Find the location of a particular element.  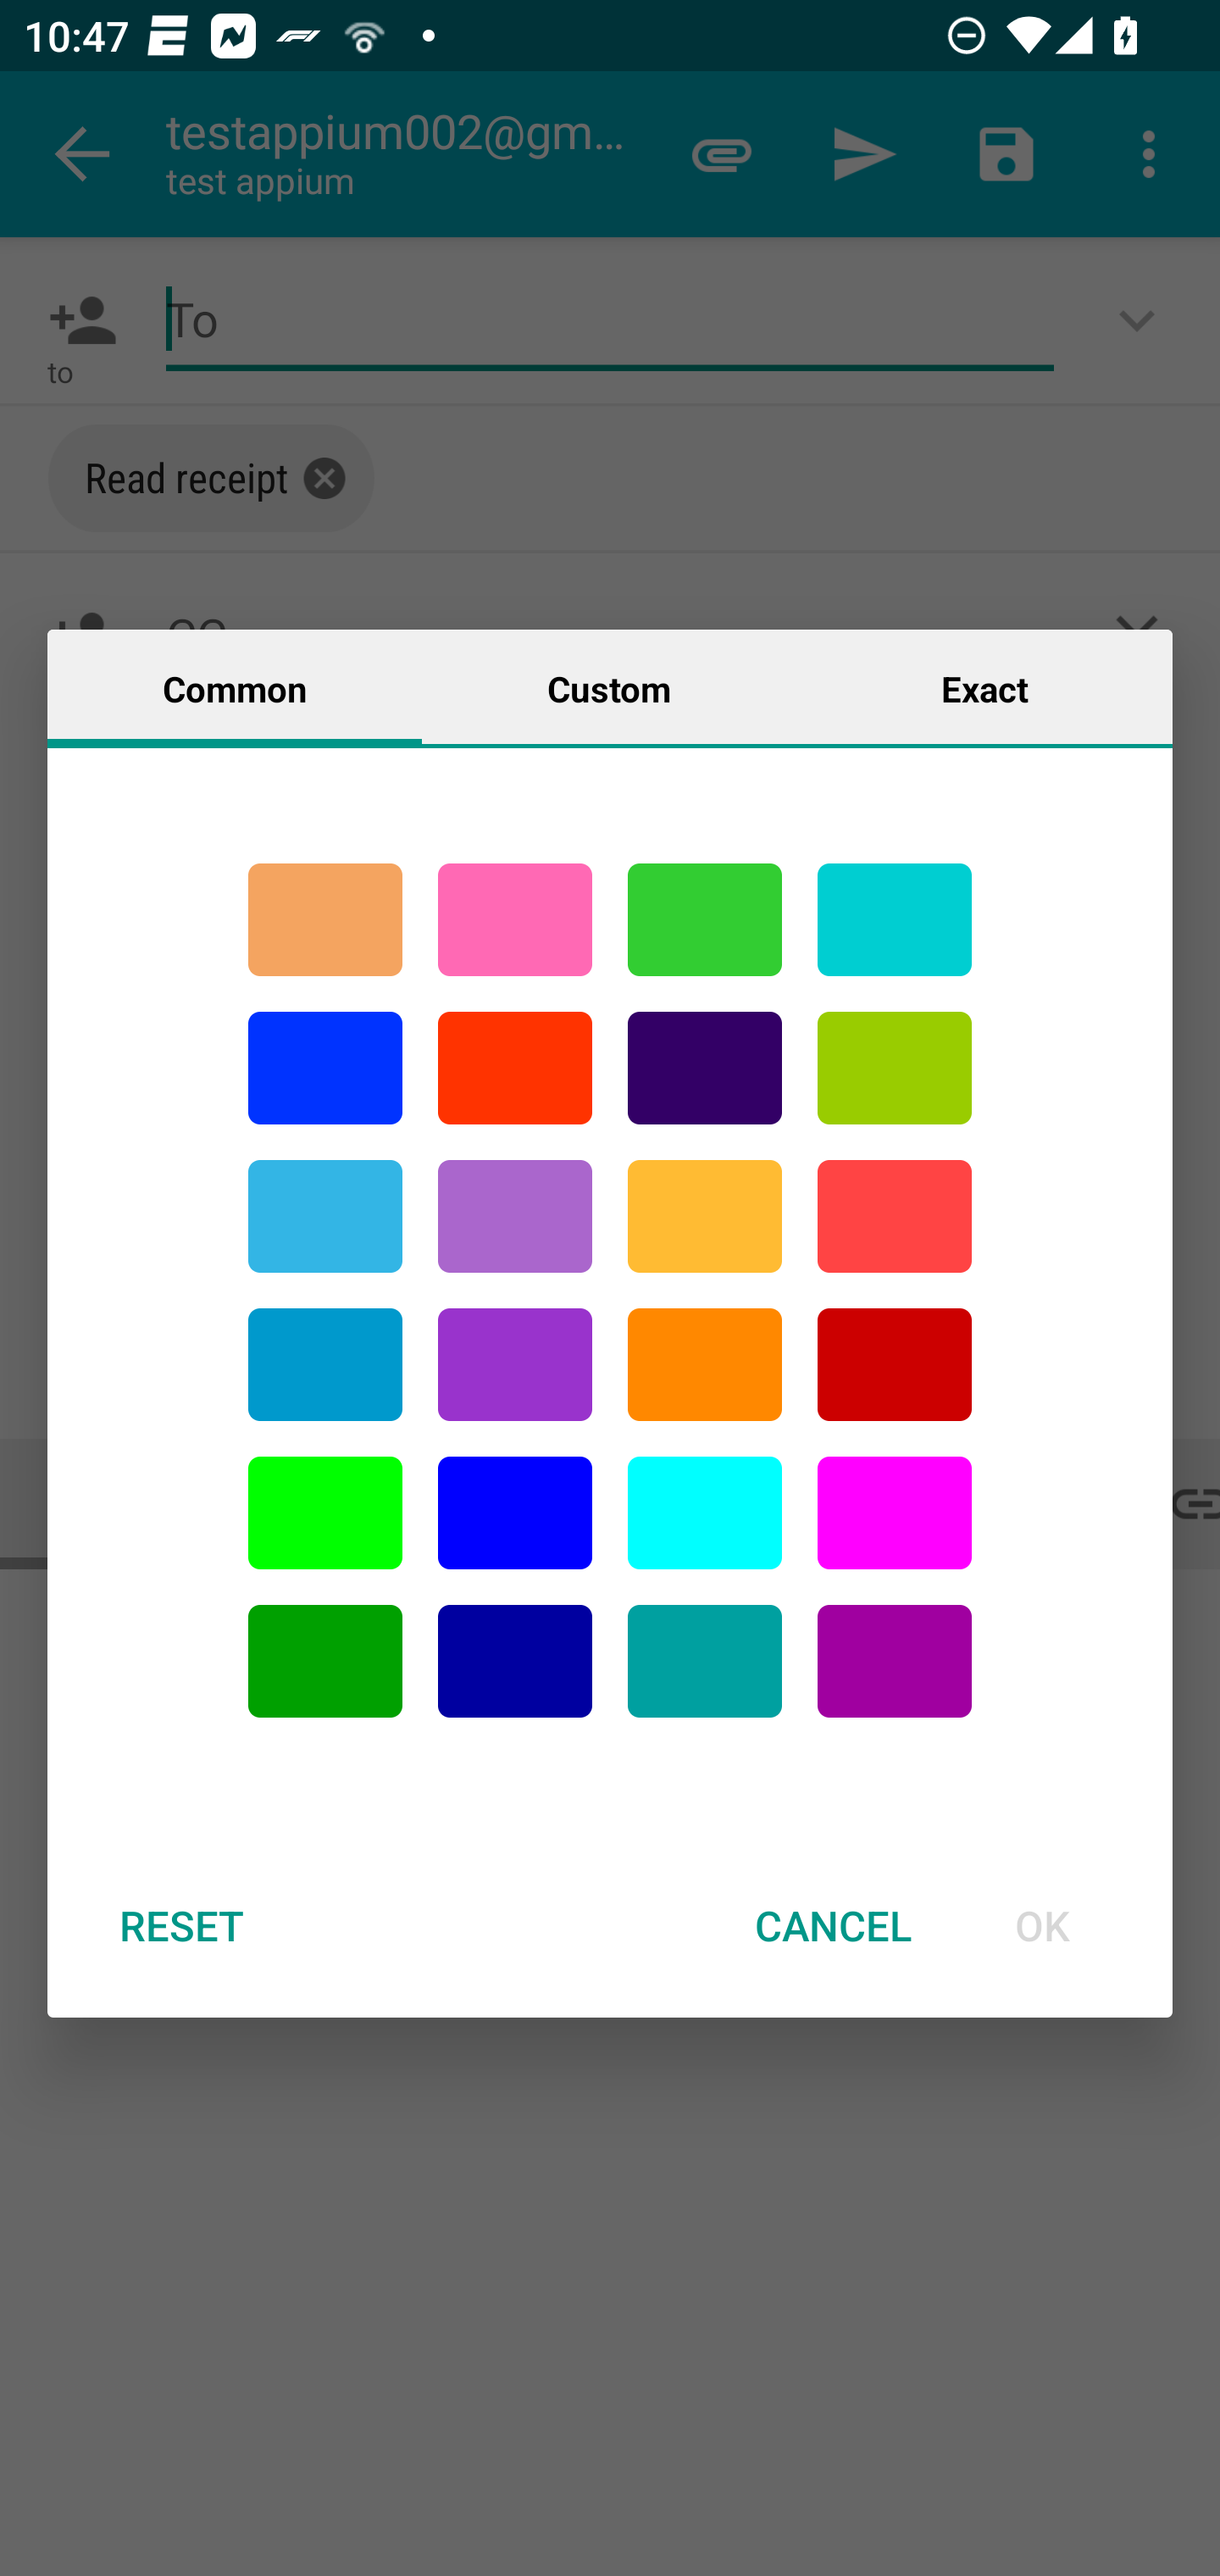

Light purple is located at coordinates (895, 1513).